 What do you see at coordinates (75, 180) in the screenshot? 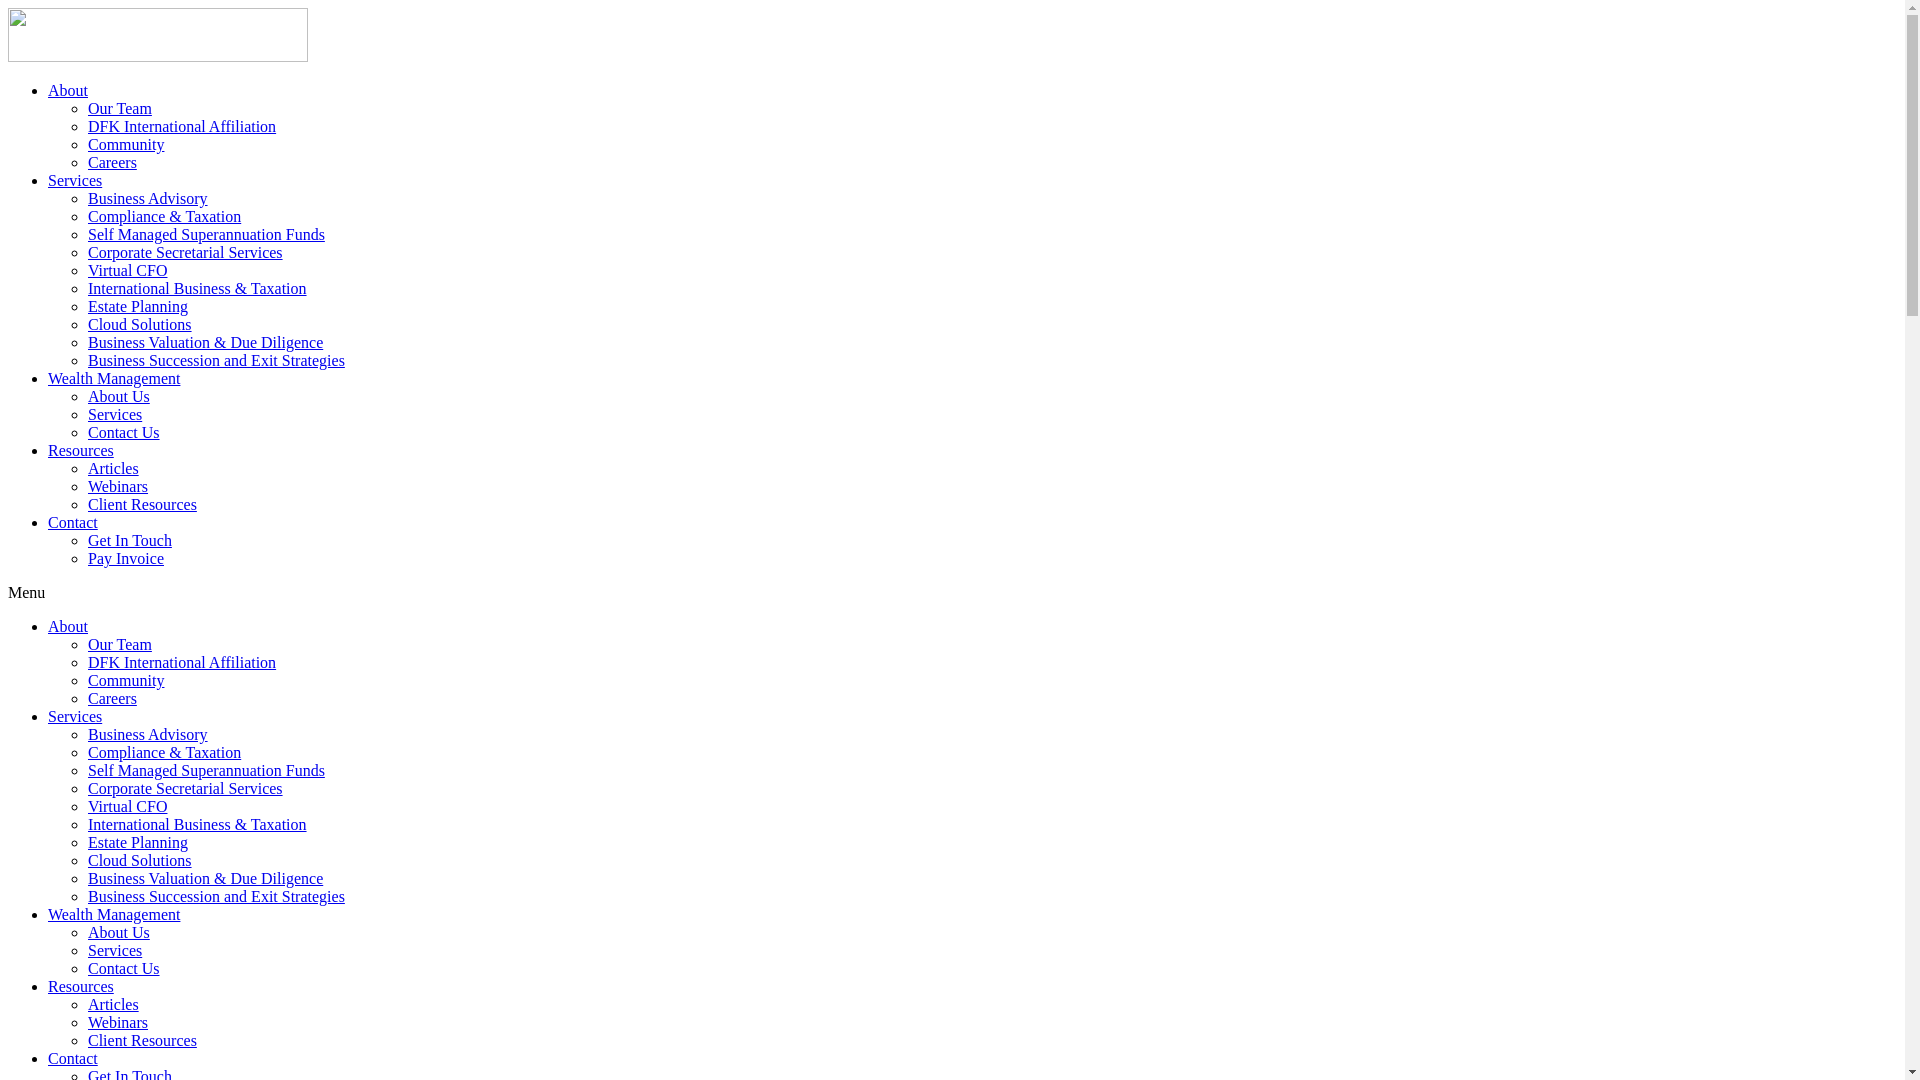
I see `Services` at bounding box center [75, 180].